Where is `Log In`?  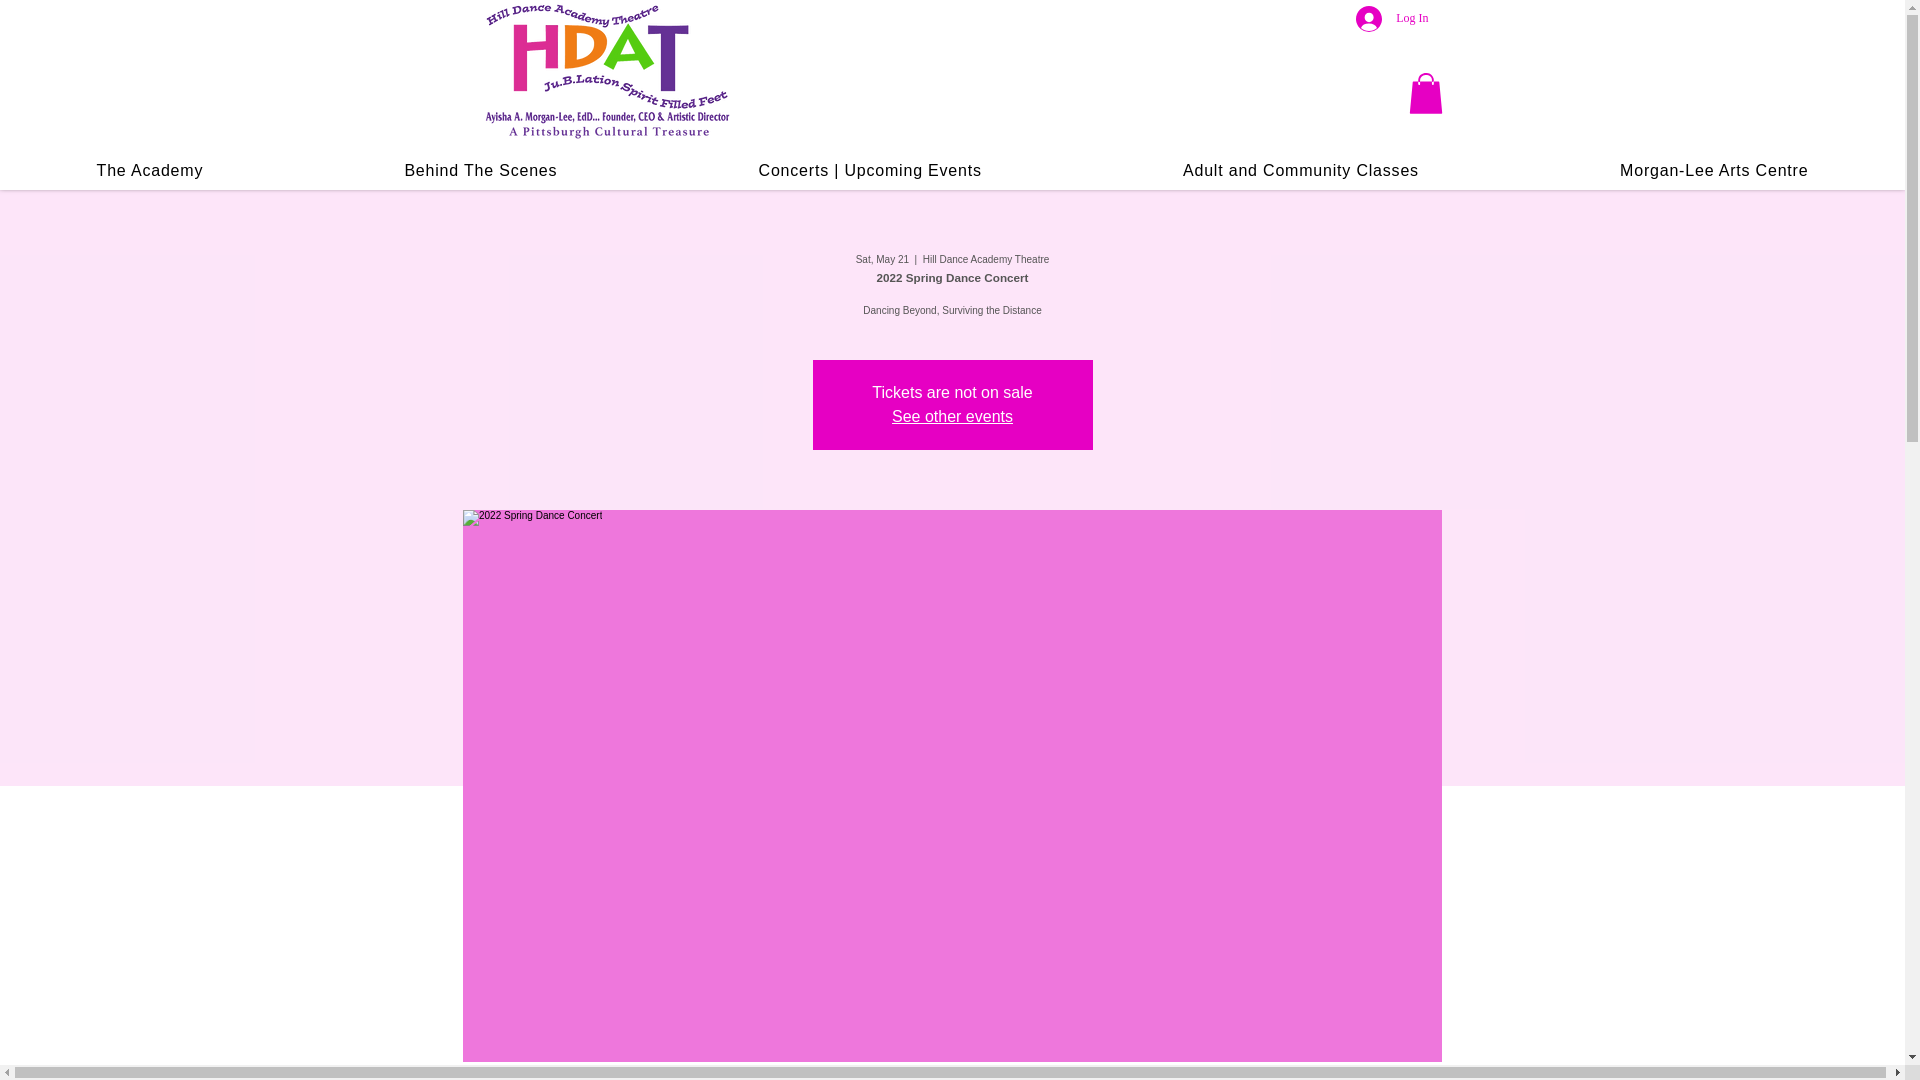
Log In is located at coordinates (1392, 18).